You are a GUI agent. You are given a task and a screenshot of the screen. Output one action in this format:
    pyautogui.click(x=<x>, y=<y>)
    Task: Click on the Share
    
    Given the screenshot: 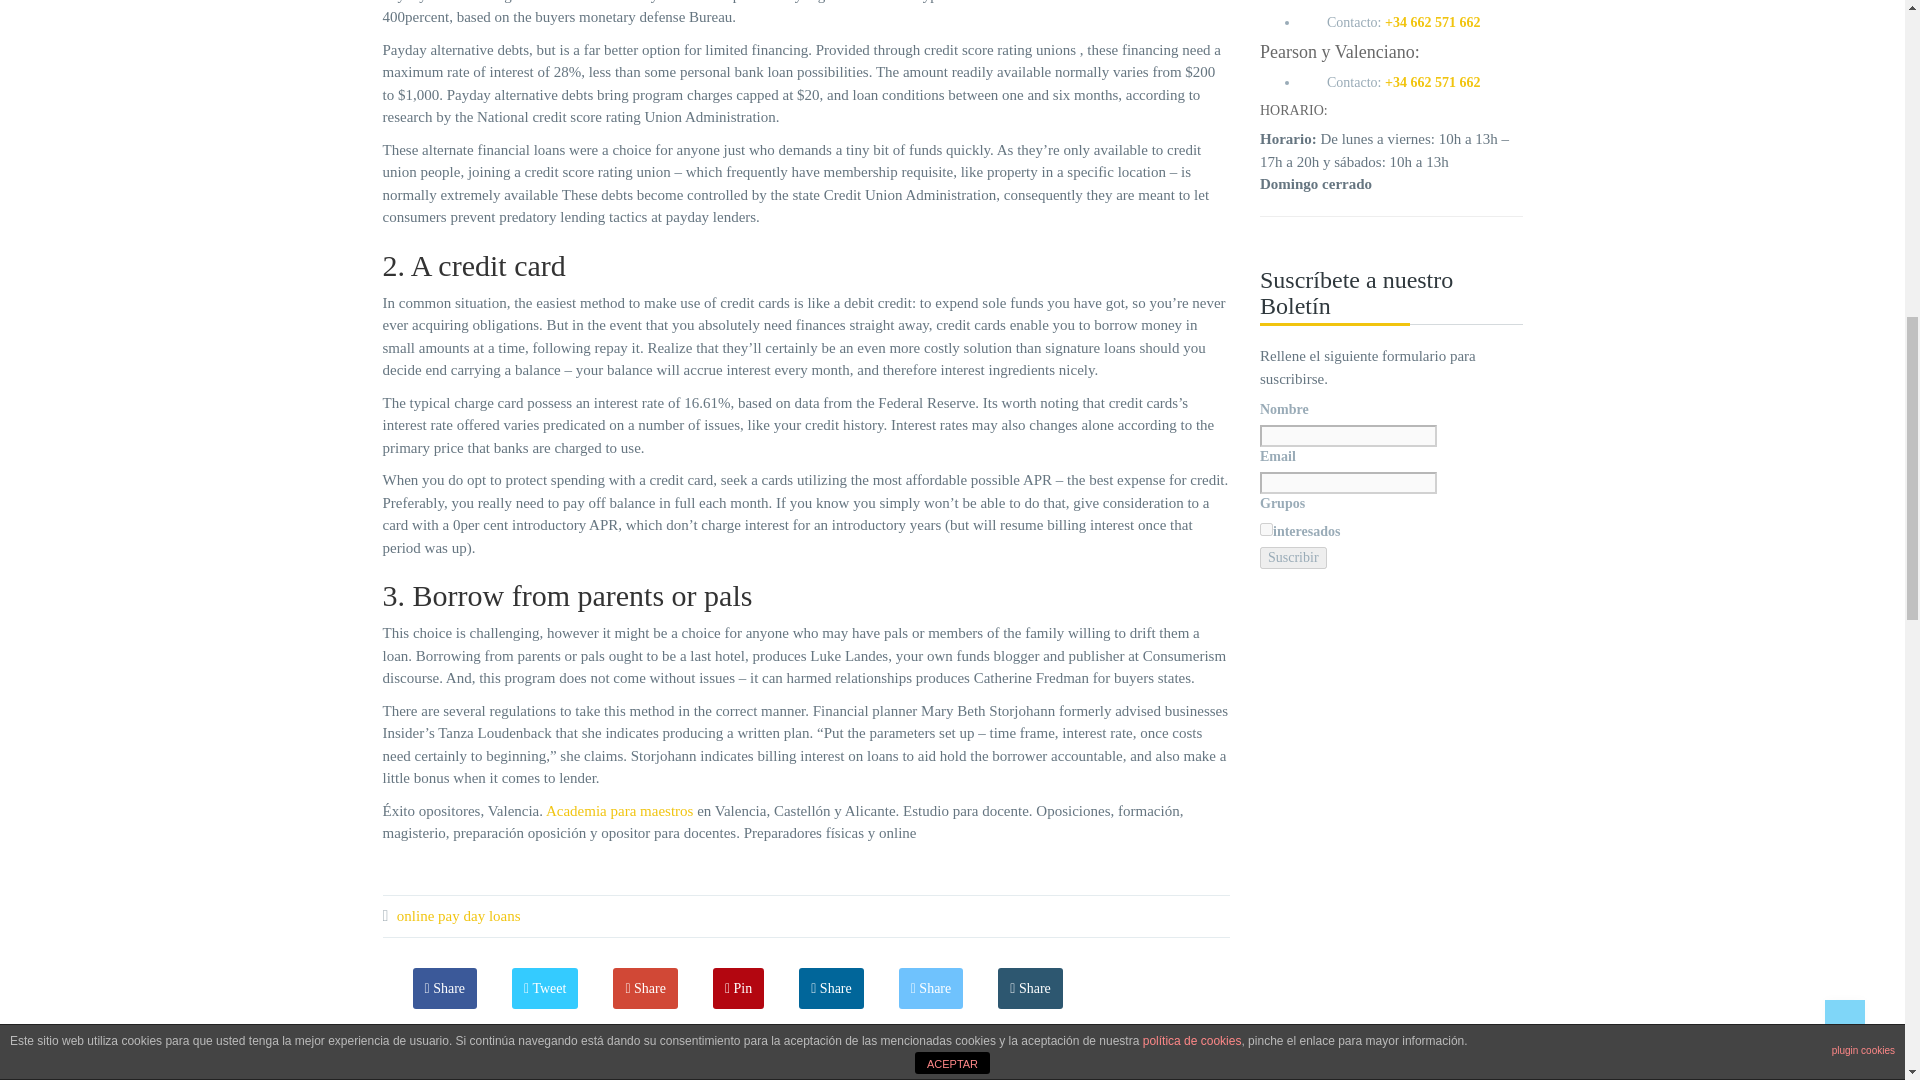 What is the action you would take?
    pyautogui.click(x=831, y=988)
    